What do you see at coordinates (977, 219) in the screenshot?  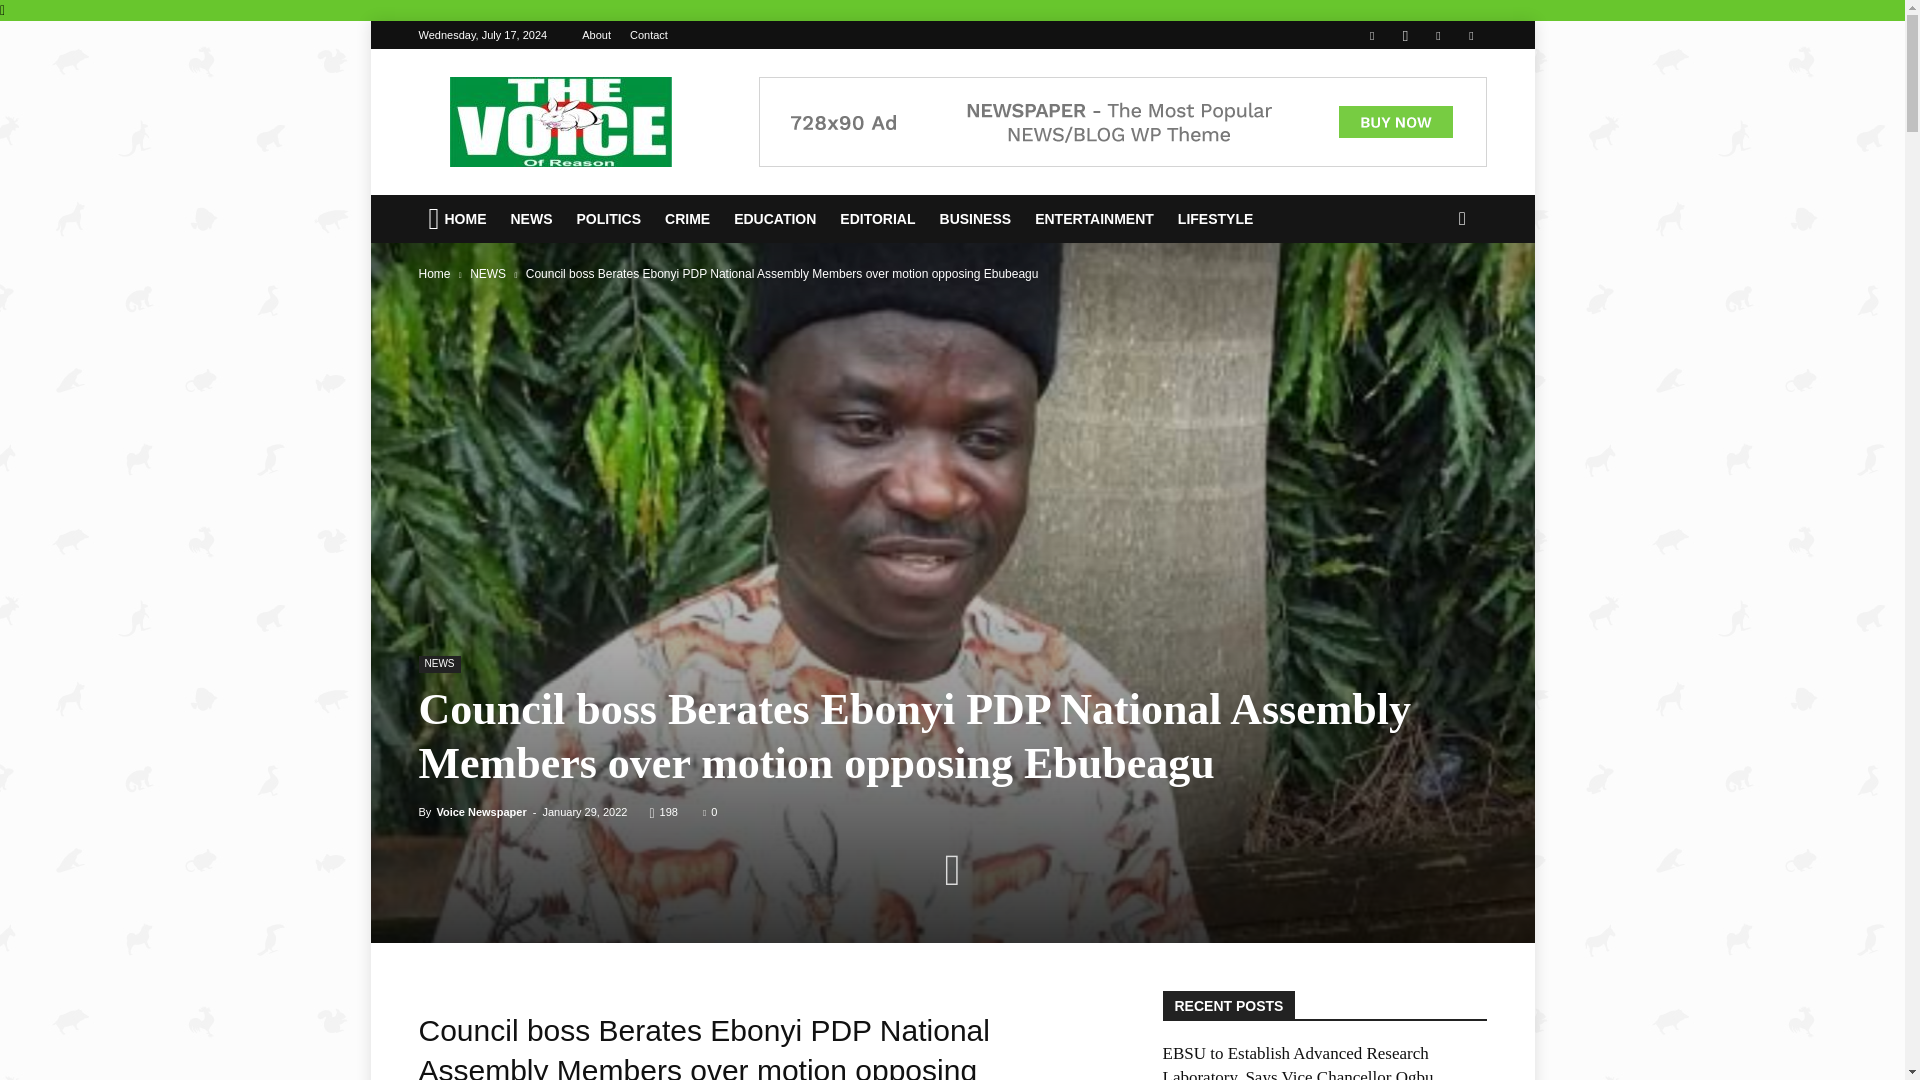 I see `BUSINESS` at bounding box center [977, 219].